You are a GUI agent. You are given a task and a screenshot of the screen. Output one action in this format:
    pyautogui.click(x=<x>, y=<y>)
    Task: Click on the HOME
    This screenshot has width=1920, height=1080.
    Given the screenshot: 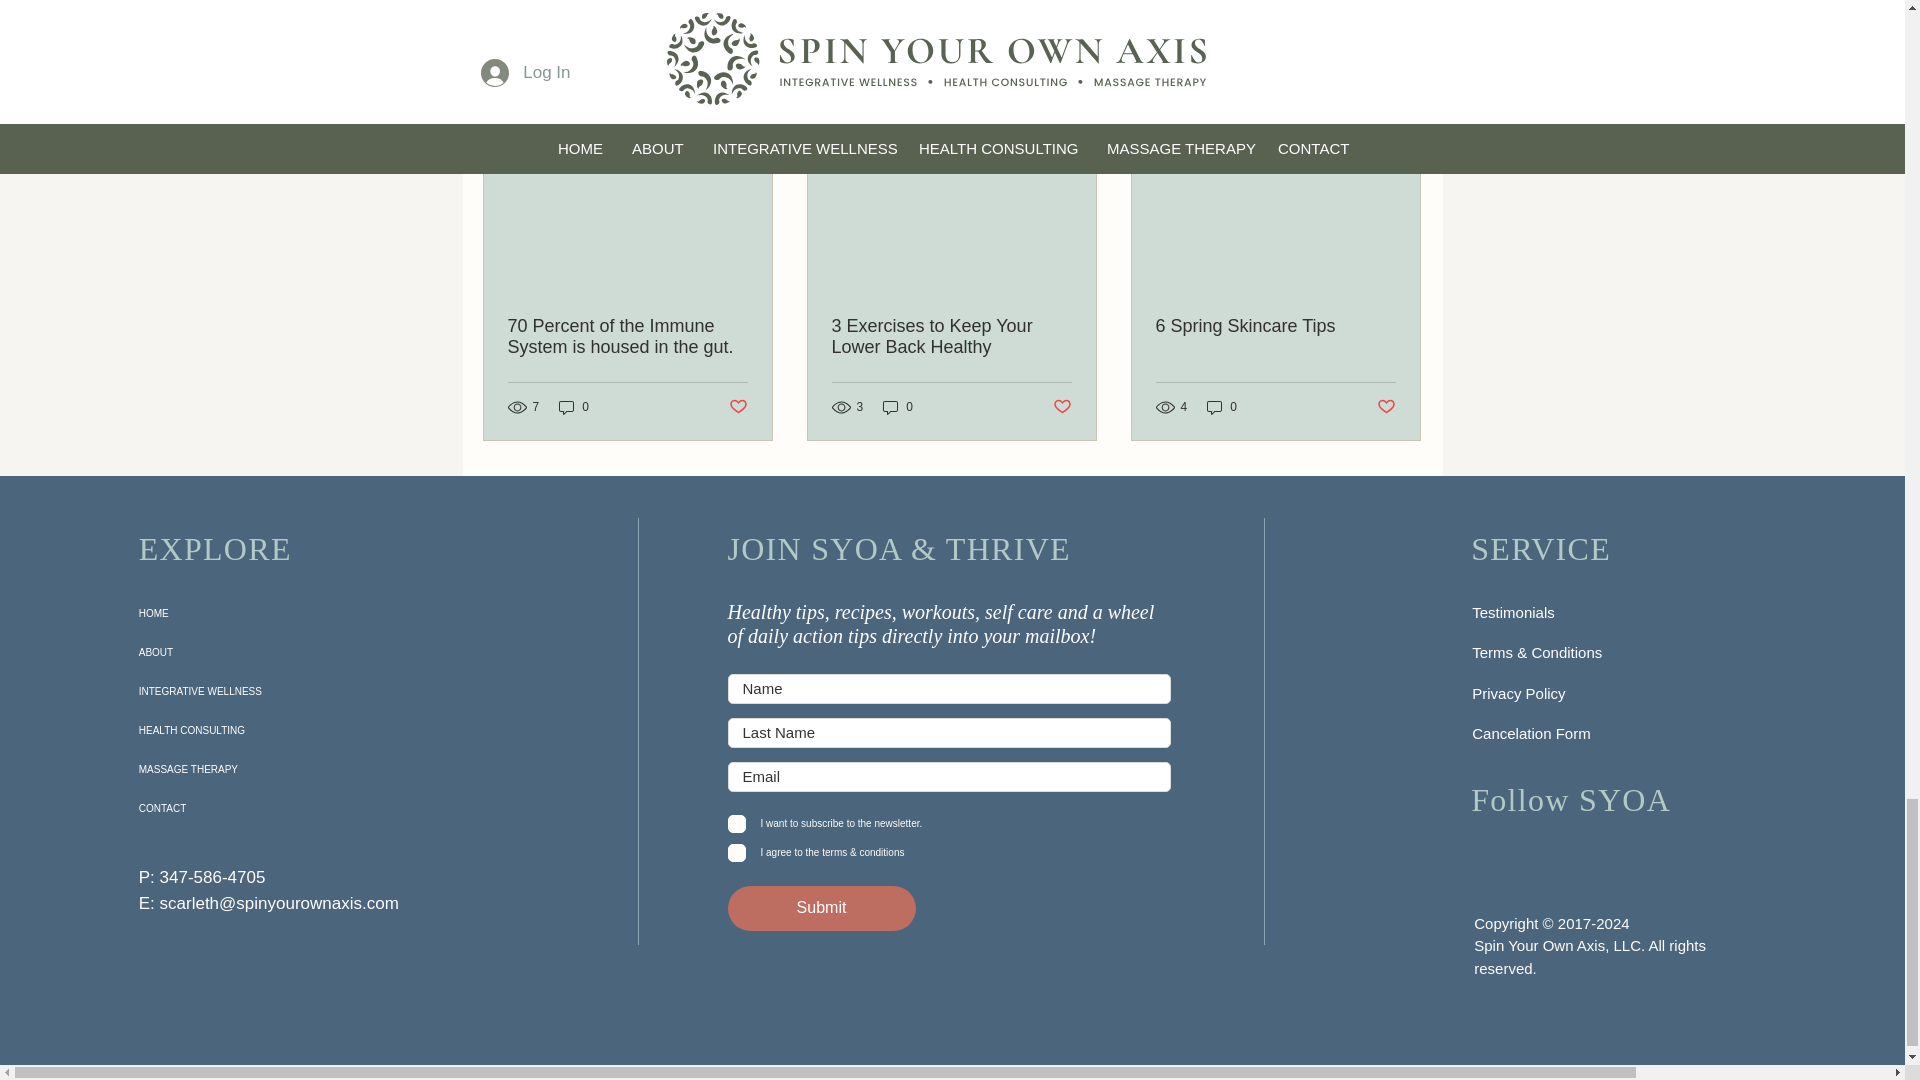 What is the action you would take?
    pyautogui.click(x=250, y=613)
    